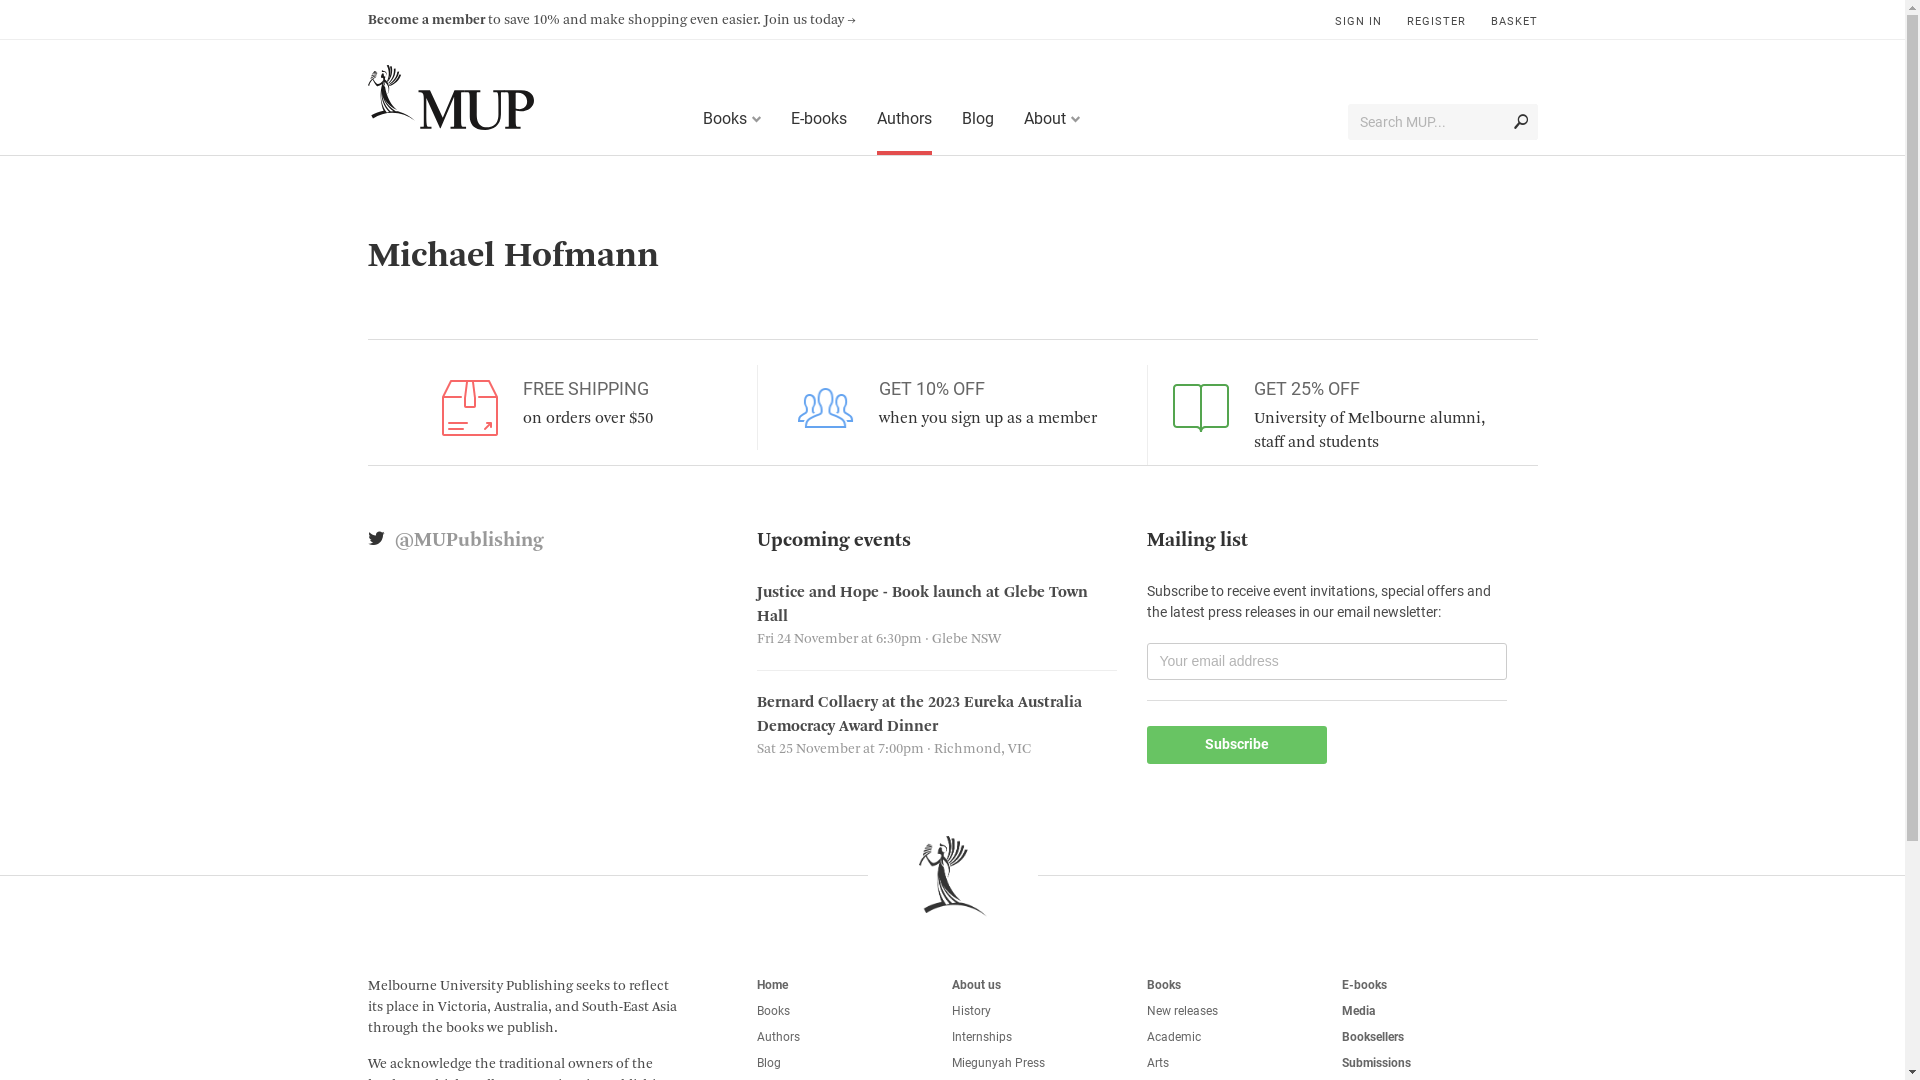 The height and width of the screenshot is (1080, 1920). I want to click on Home, so click(772, 985).